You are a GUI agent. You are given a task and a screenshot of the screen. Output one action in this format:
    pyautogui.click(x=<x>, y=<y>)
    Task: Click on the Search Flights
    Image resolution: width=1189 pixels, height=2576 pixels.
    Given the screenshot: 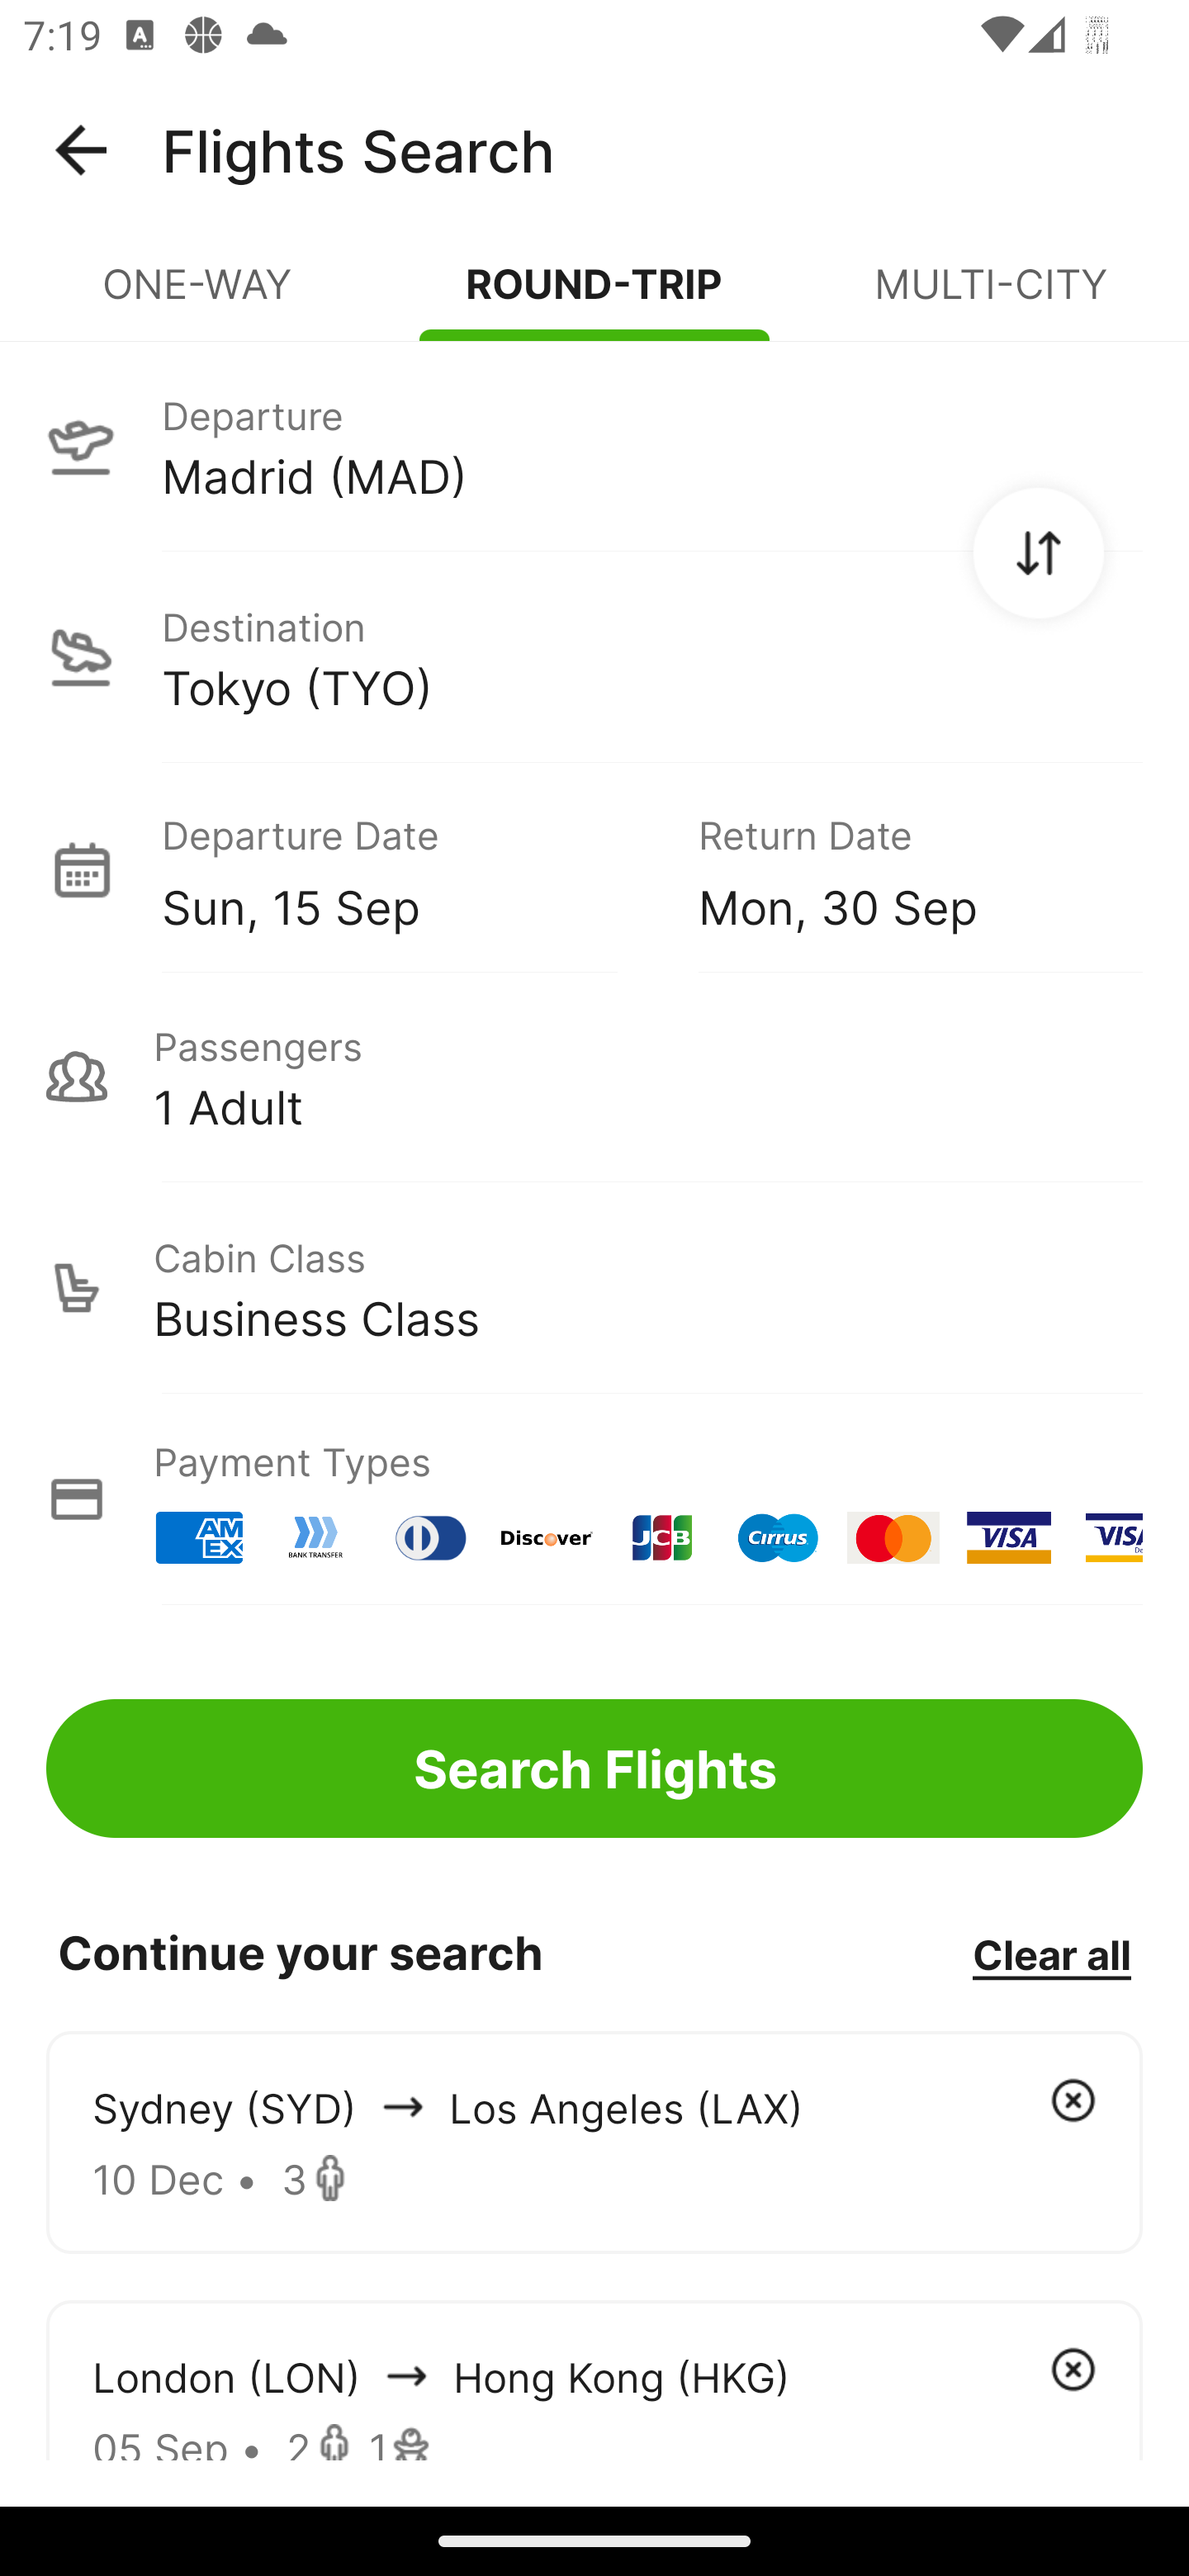 What is the action you would take?
    pyautogui.click(x=594, y=1769)
    